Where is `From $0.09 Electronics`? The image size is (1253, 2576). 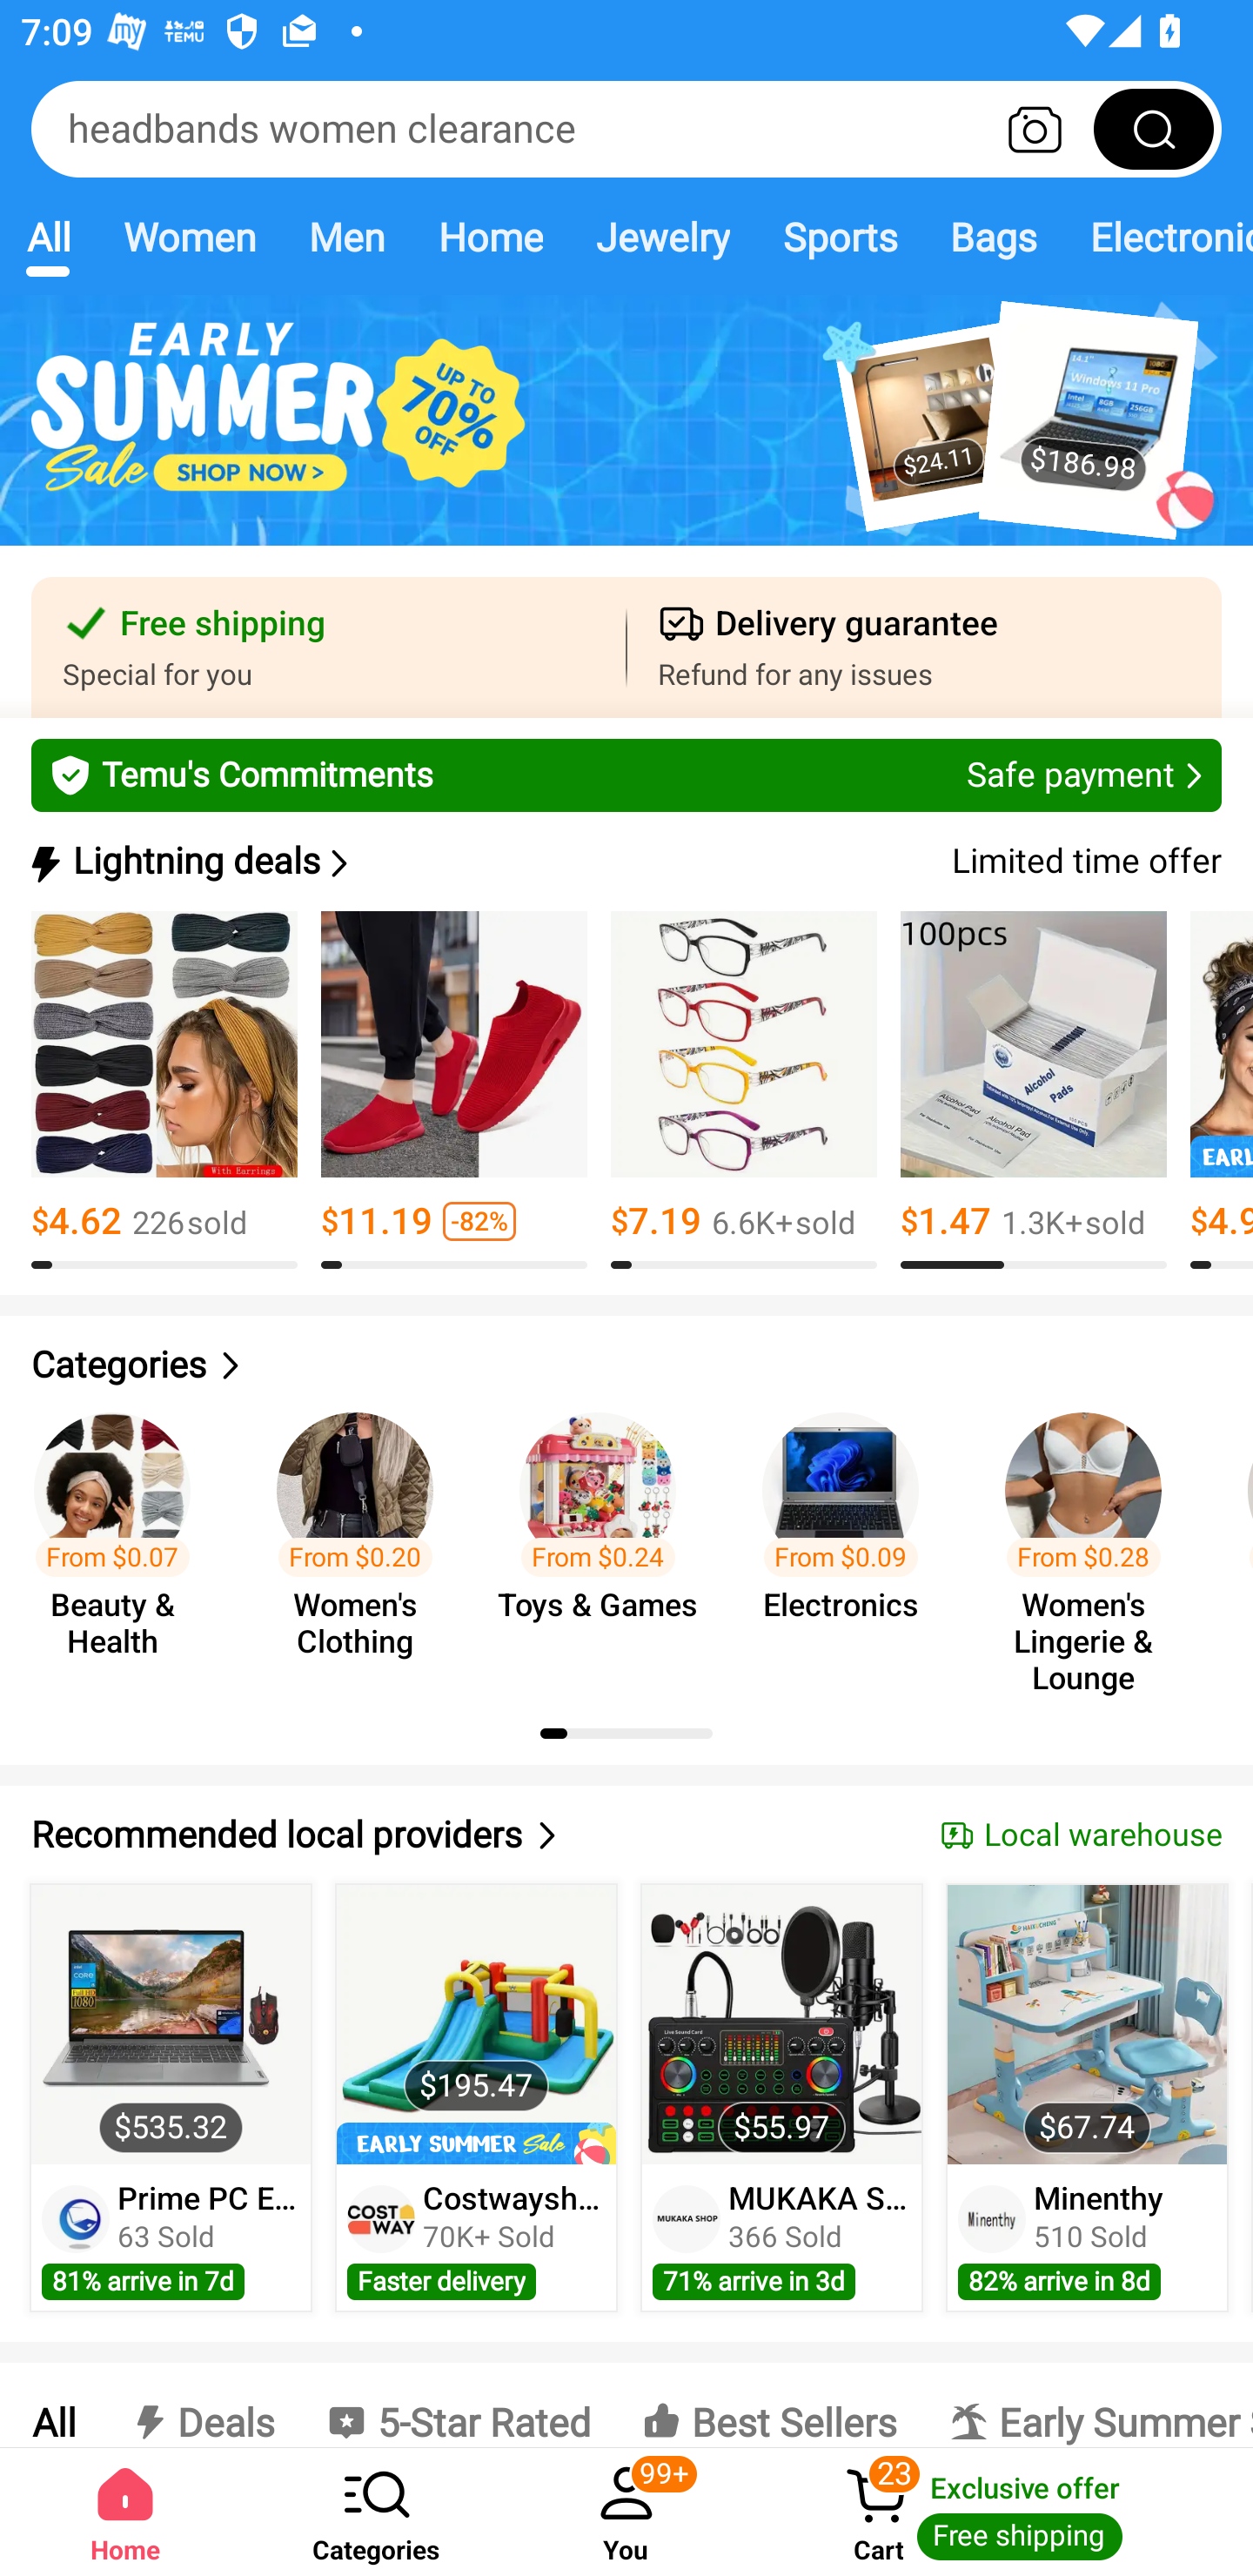
From $0.09 Electronics is located at coordinates (849, 1539).